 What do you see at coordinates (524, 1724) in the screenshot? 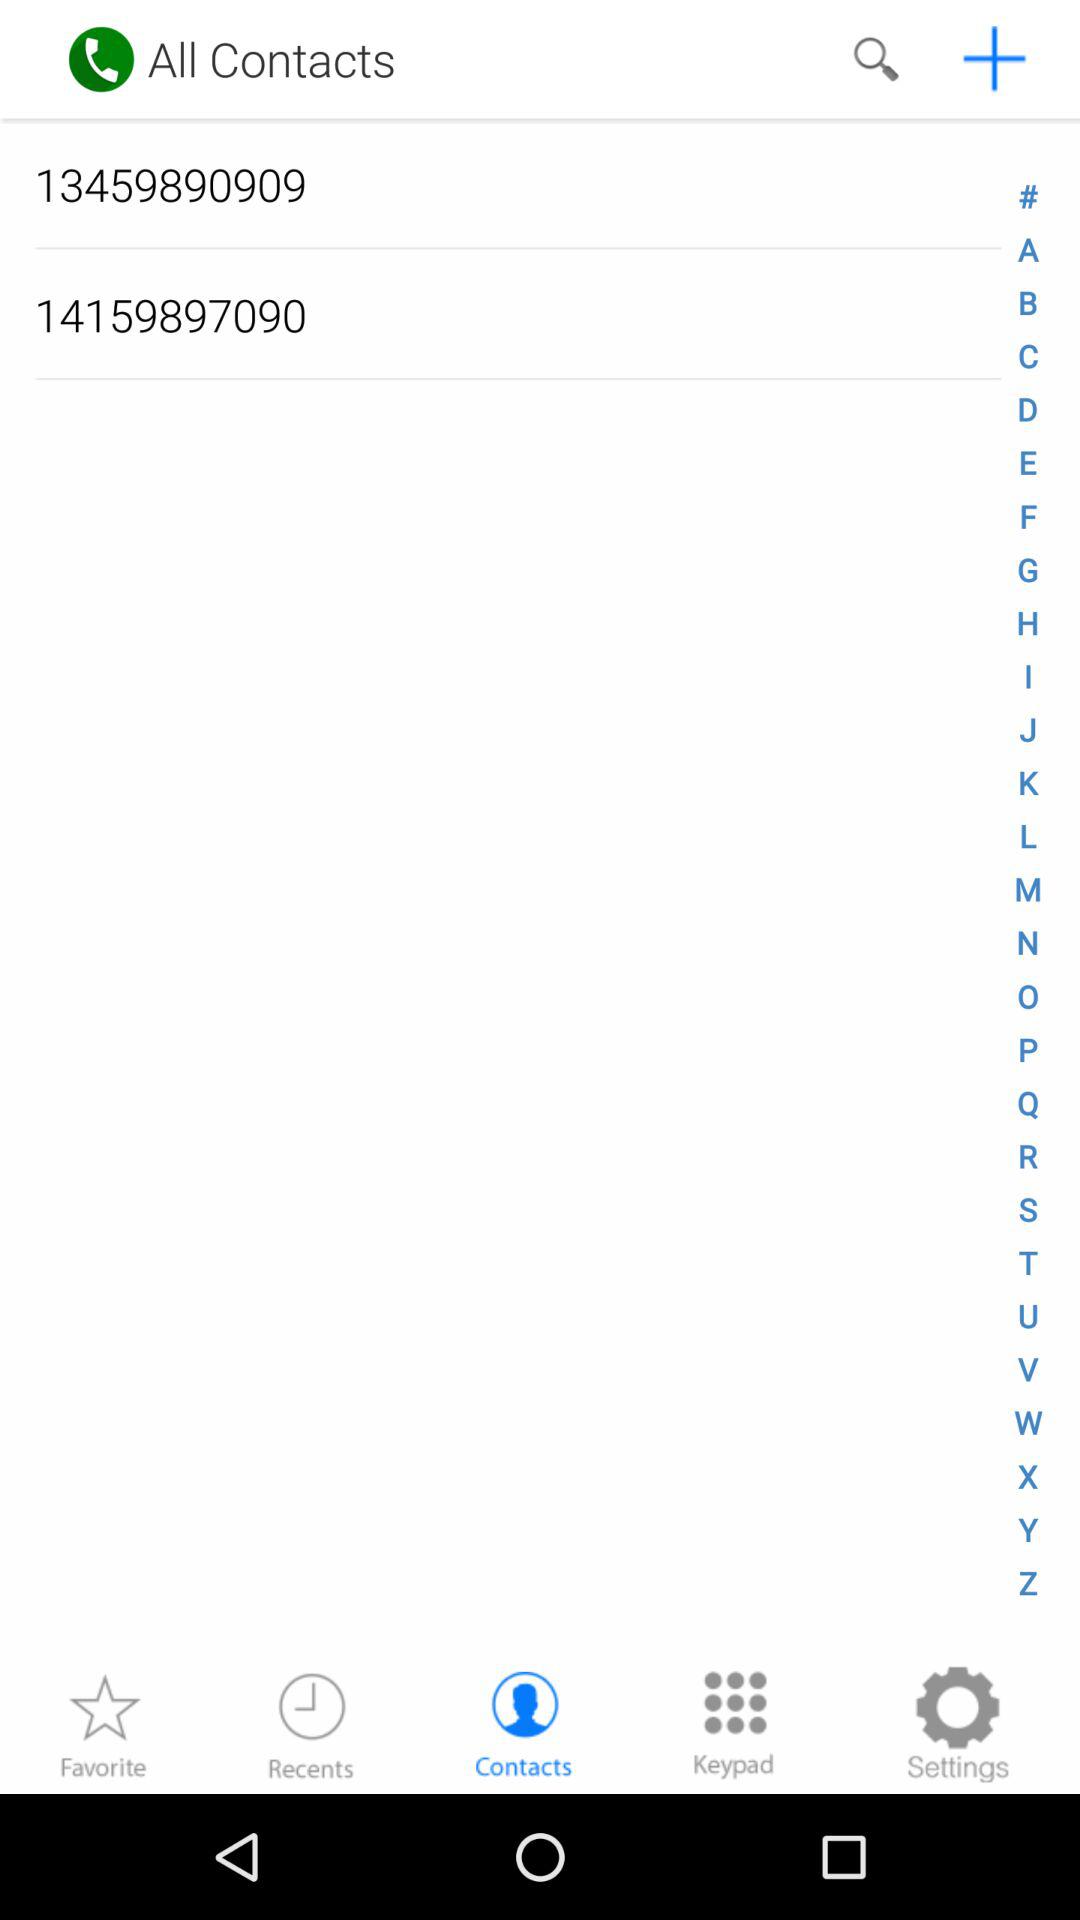
I see `select contacts` at bounding box center [524, 1724].